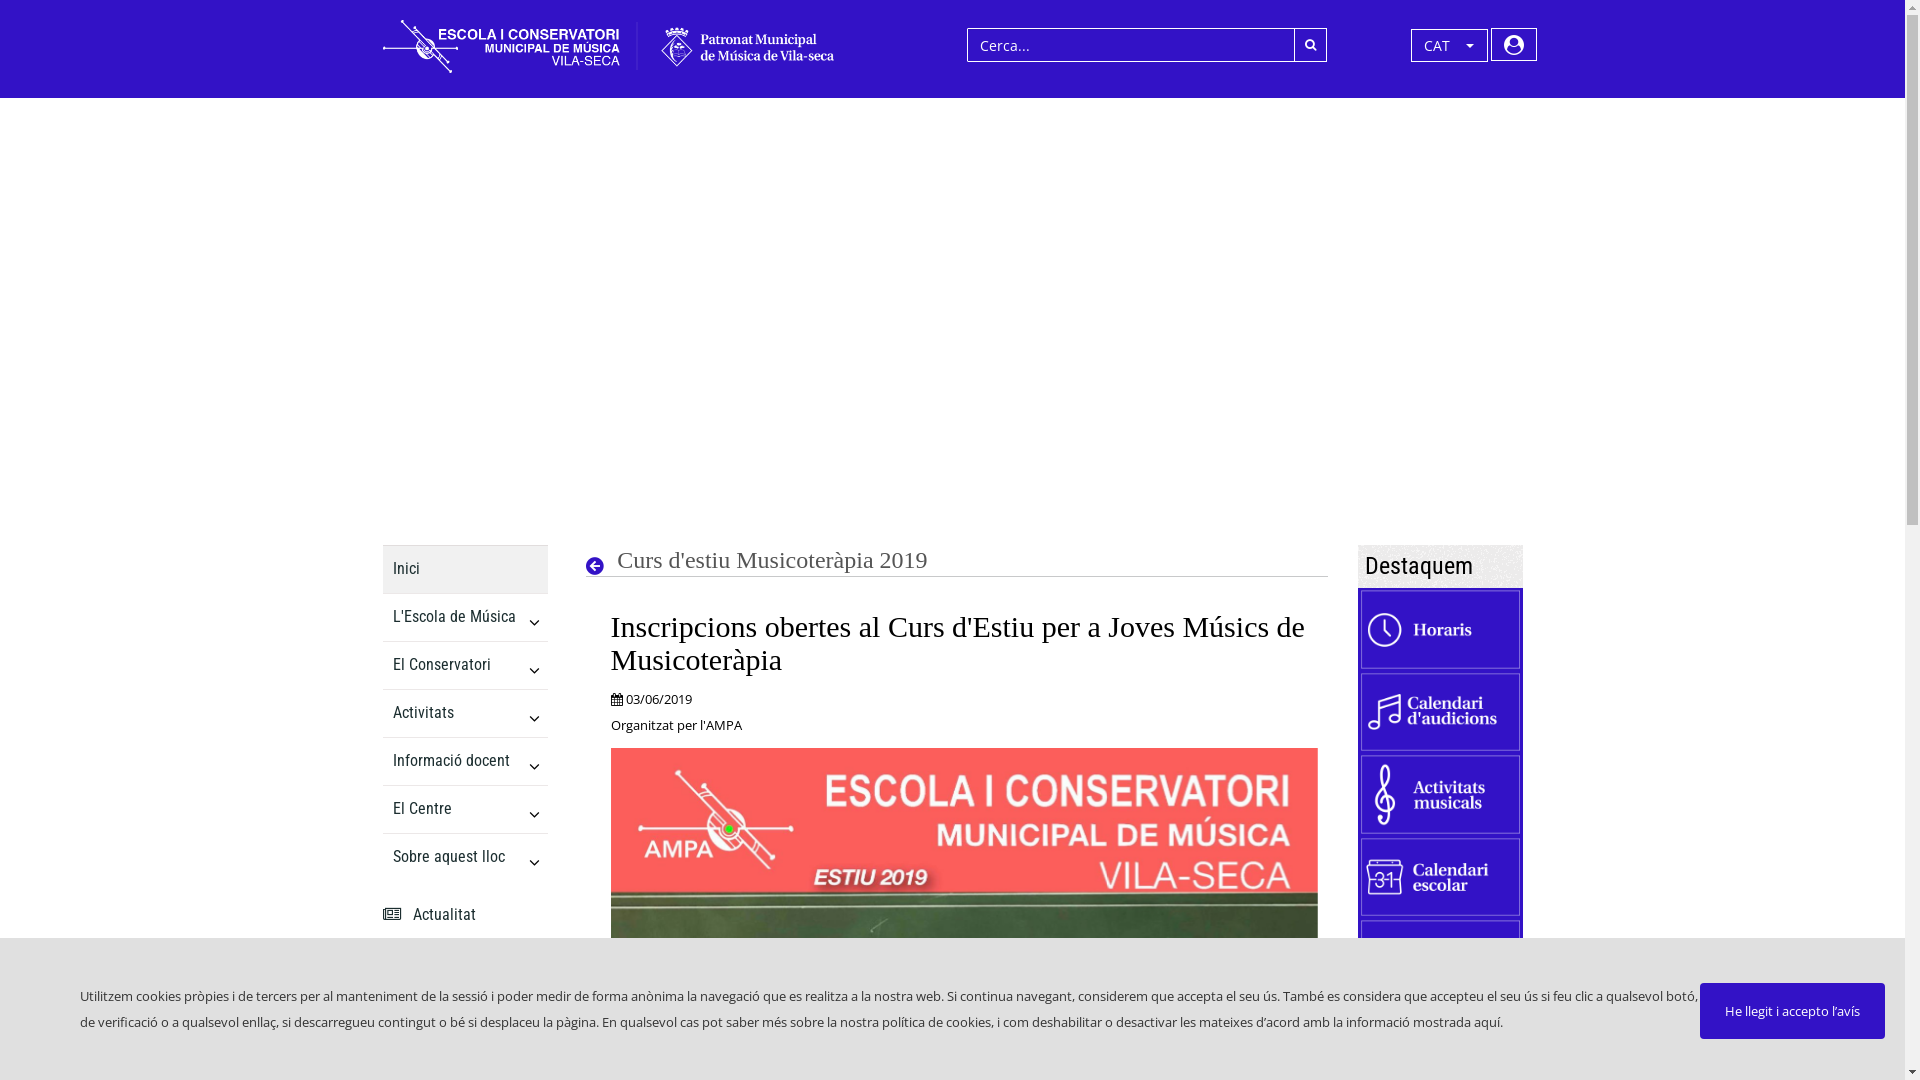  Describe the element at coordinates (452, 915) in the screenshot. I see `    Actualitat` at that location.